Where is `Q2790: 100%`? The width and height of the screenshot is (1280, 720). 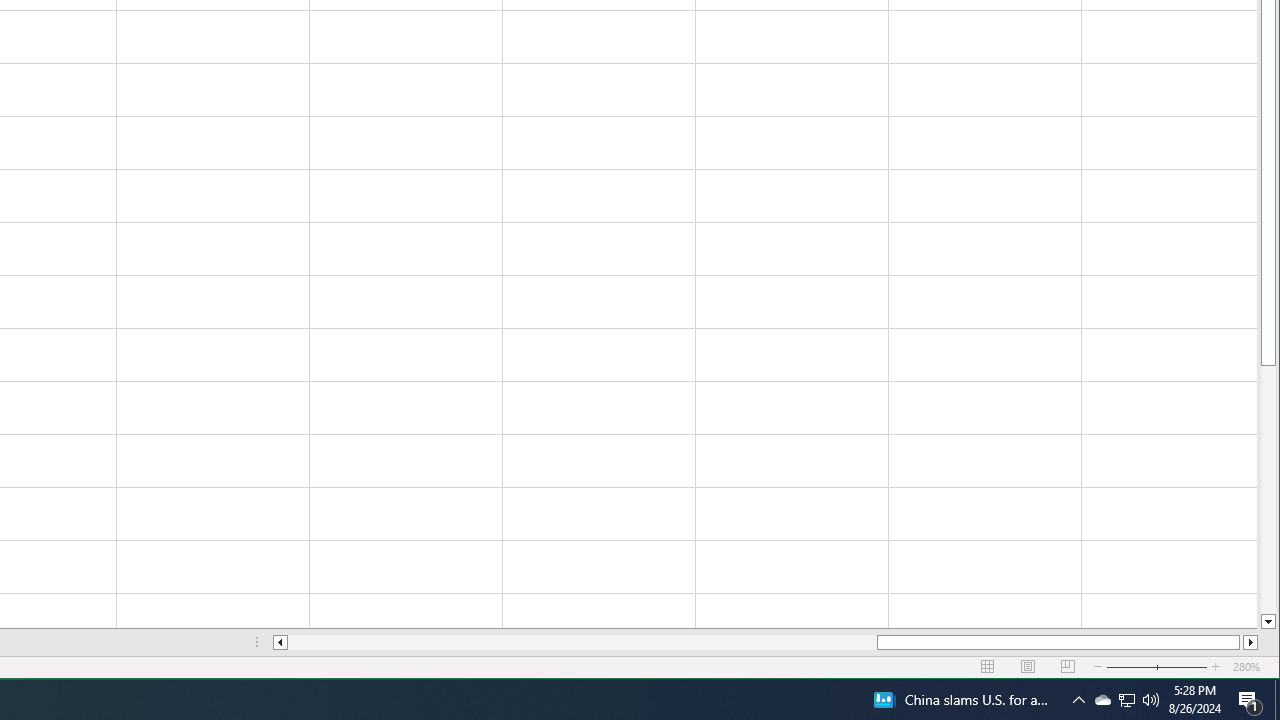
Q2790: 100% is located at coordinates (1126, 700).